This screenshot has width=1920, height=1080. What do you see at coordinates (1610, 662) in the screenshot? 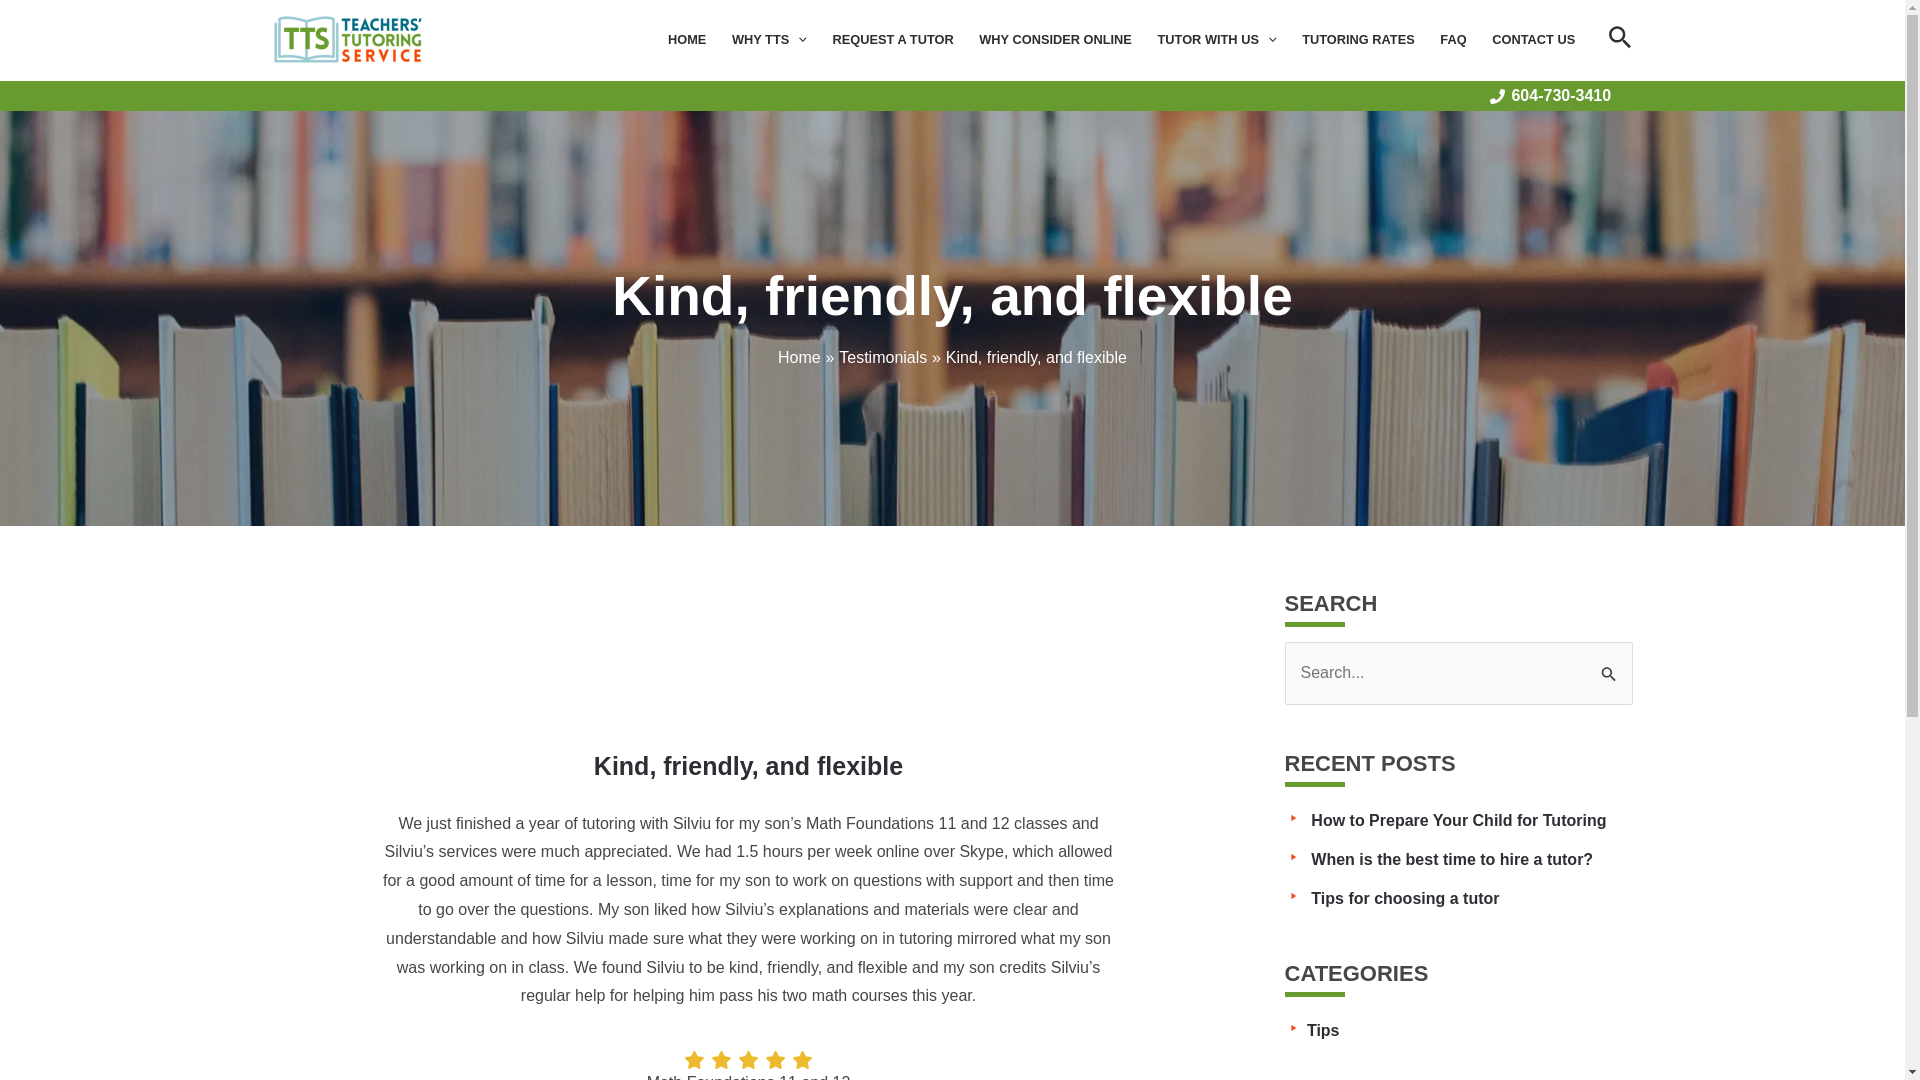
I see `Search` at bounding box center [1610, 662].